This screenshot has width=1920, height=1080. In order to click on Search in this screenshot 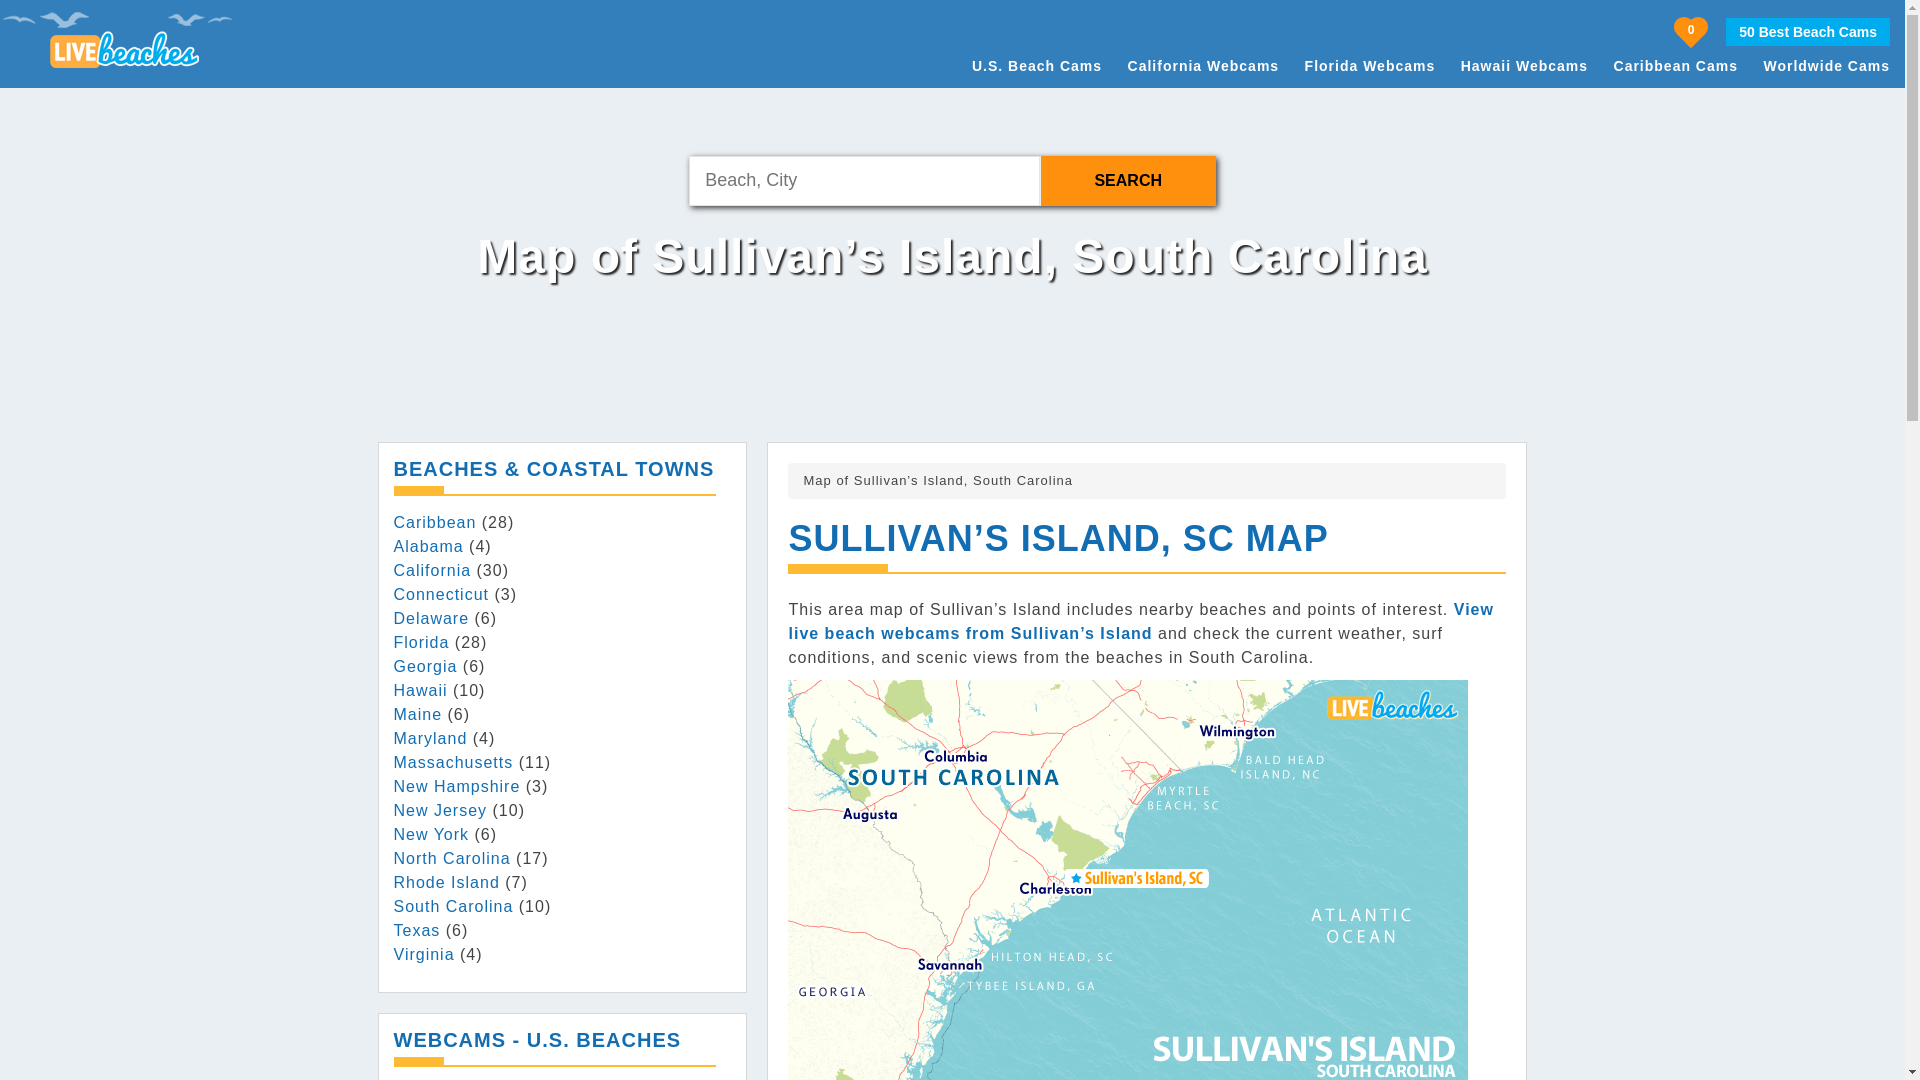, I will do `click(1128, 180)`.